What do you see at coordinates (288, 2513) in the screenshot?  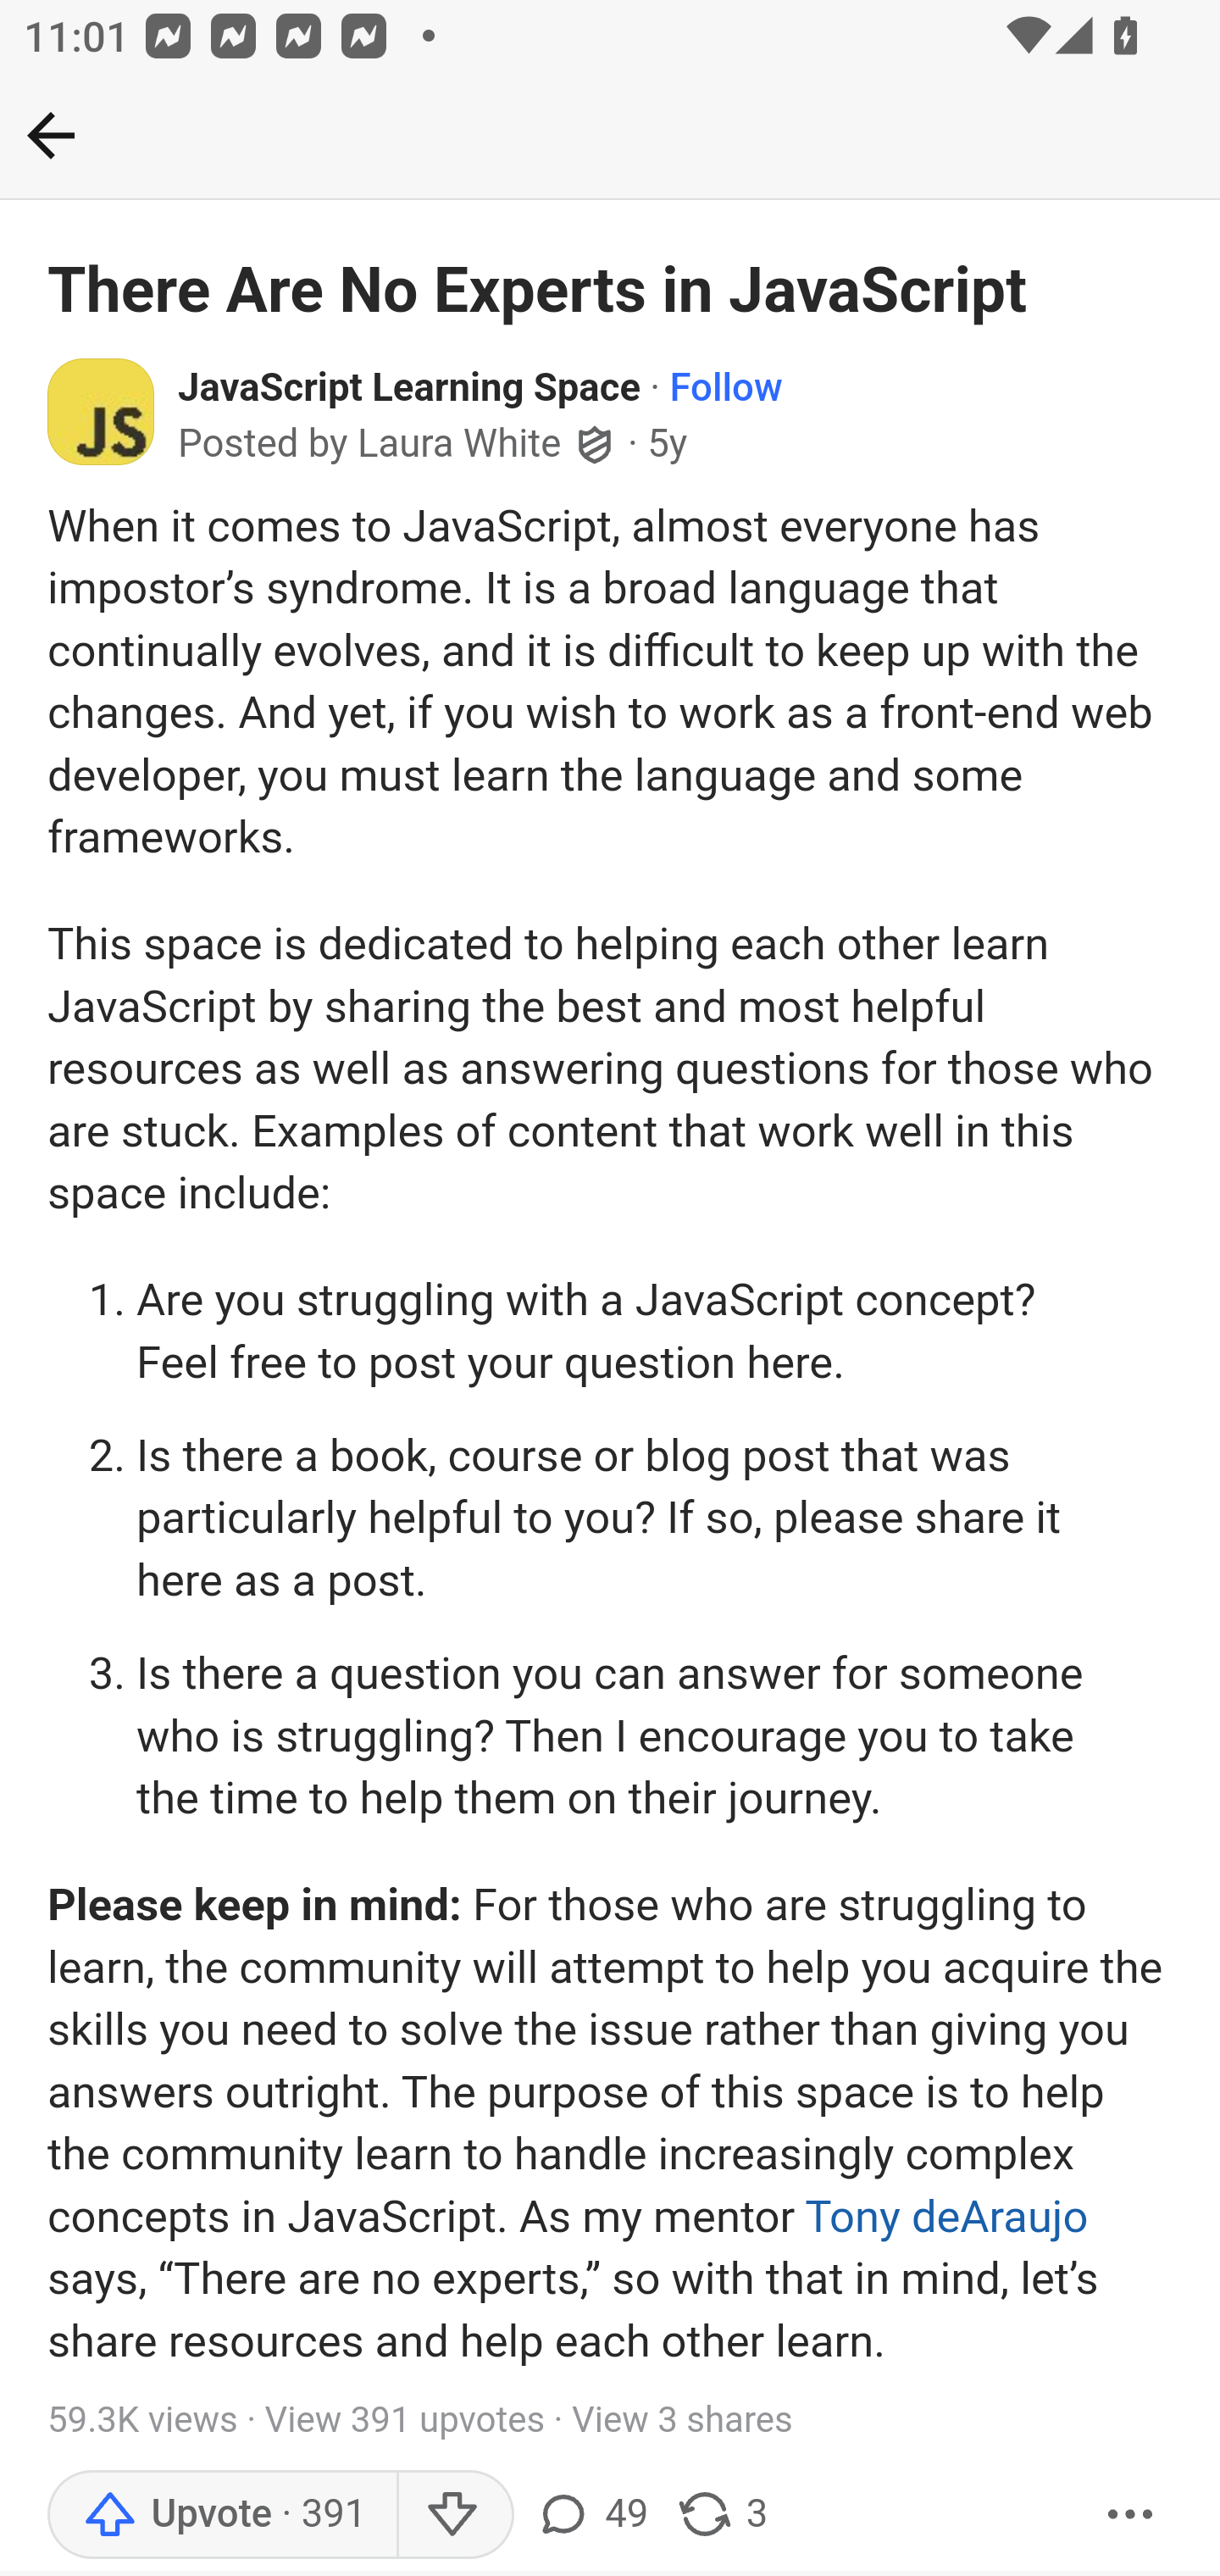 I see `Upvote Downvote` at bounding box center [288, 2513].